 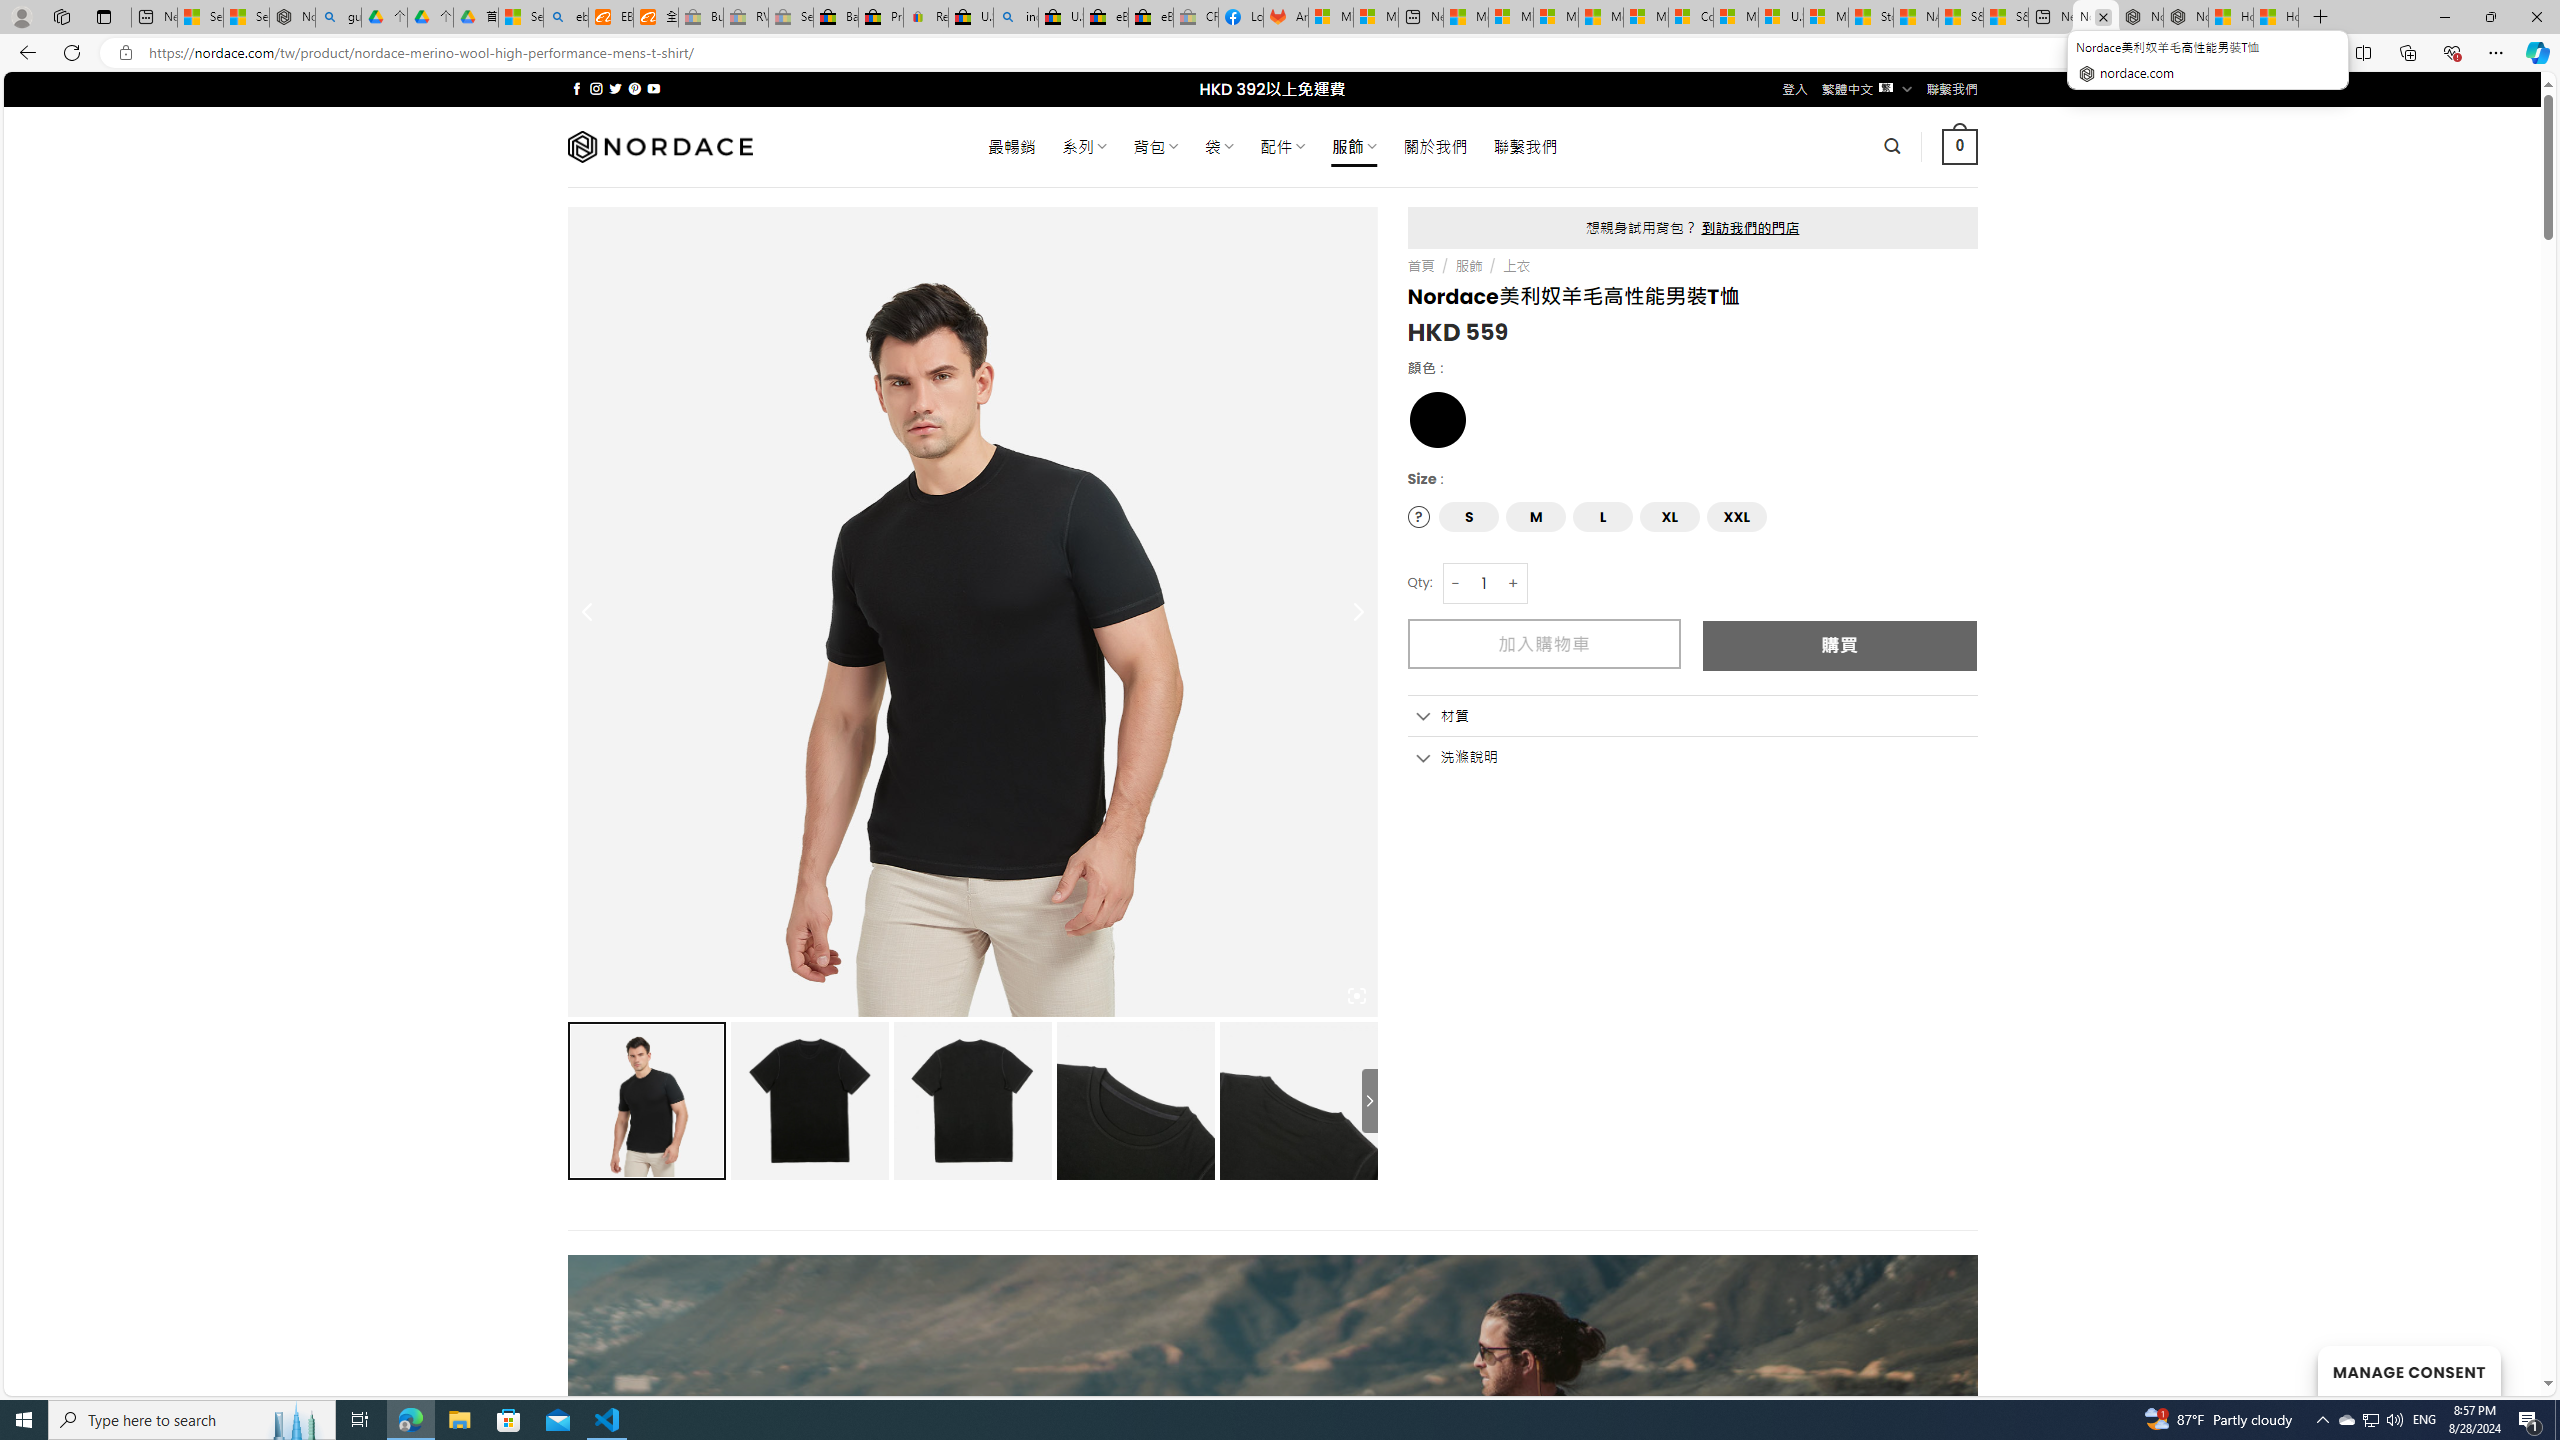 I want to click on Restore, so click(x=2490, y=17).